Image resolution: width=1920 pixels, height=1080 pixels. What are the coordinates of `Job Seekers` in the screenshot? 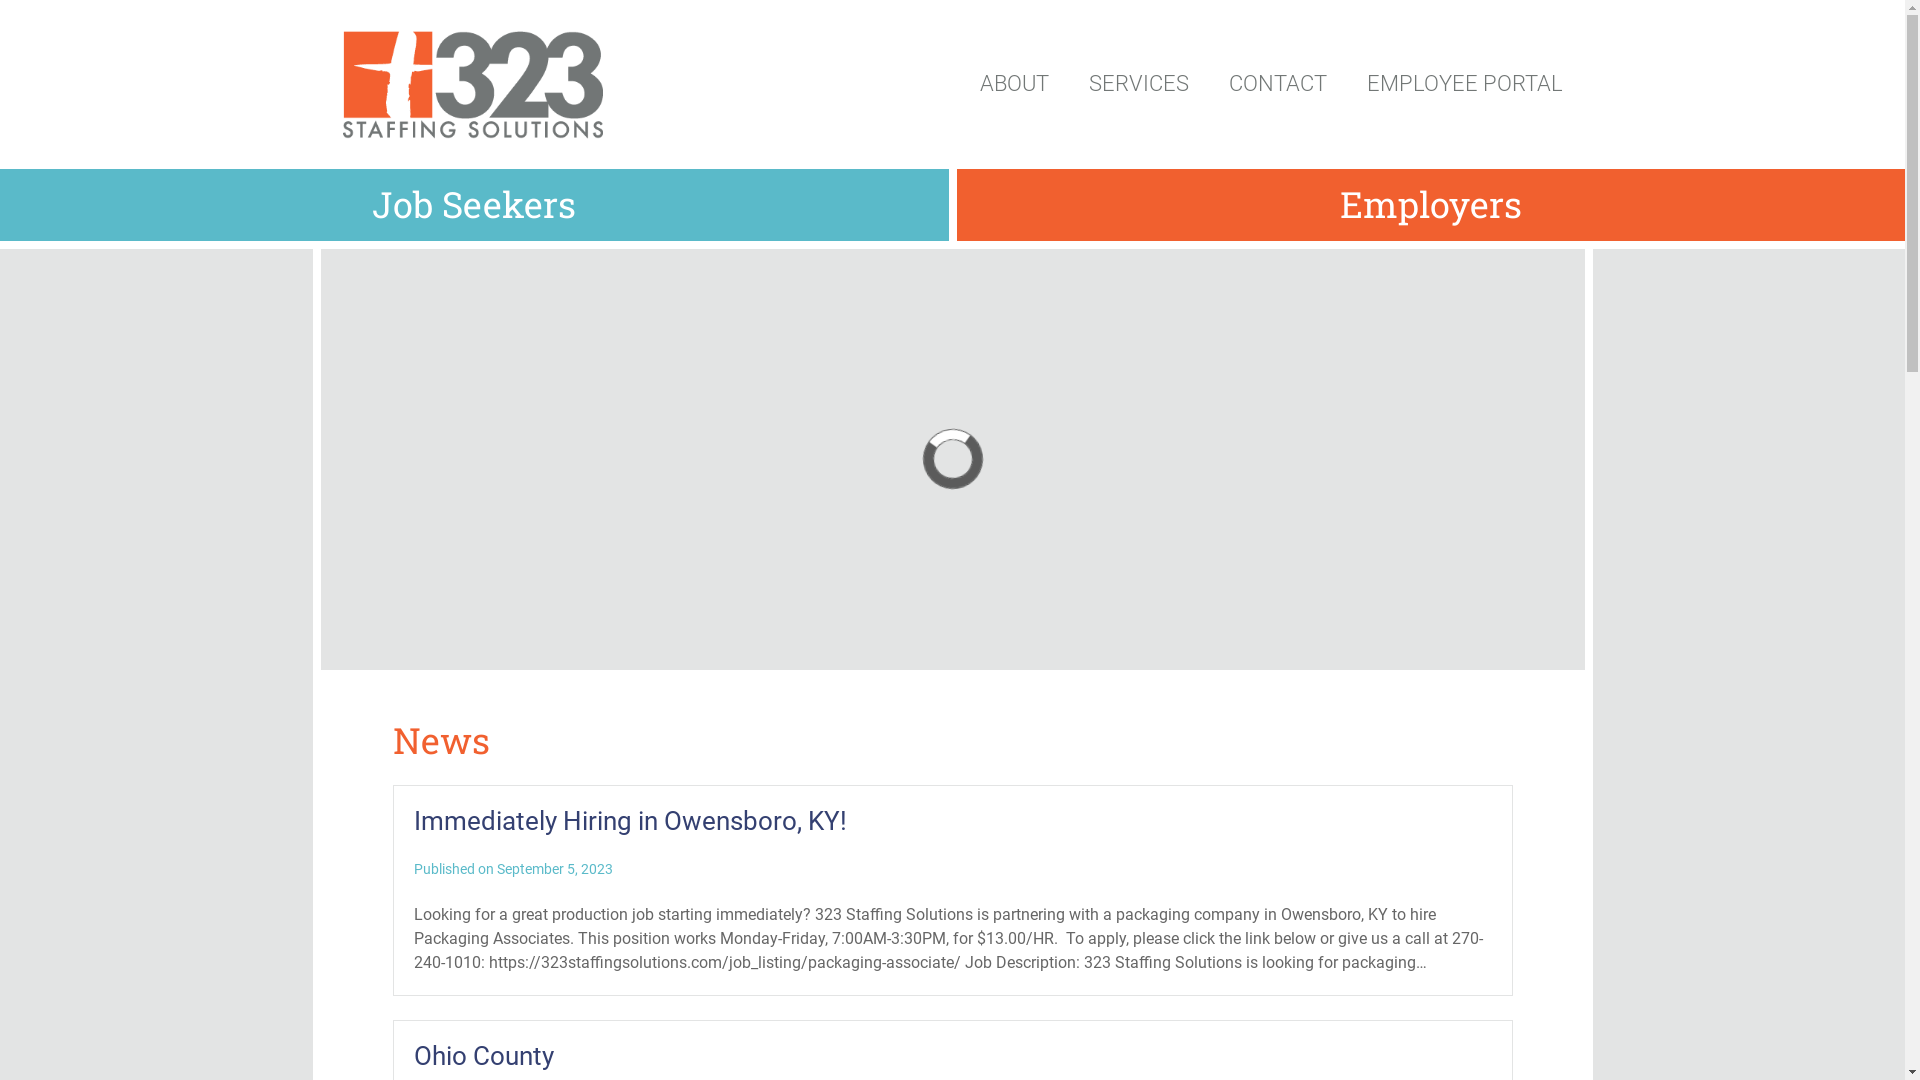 It's located at (474, 204).